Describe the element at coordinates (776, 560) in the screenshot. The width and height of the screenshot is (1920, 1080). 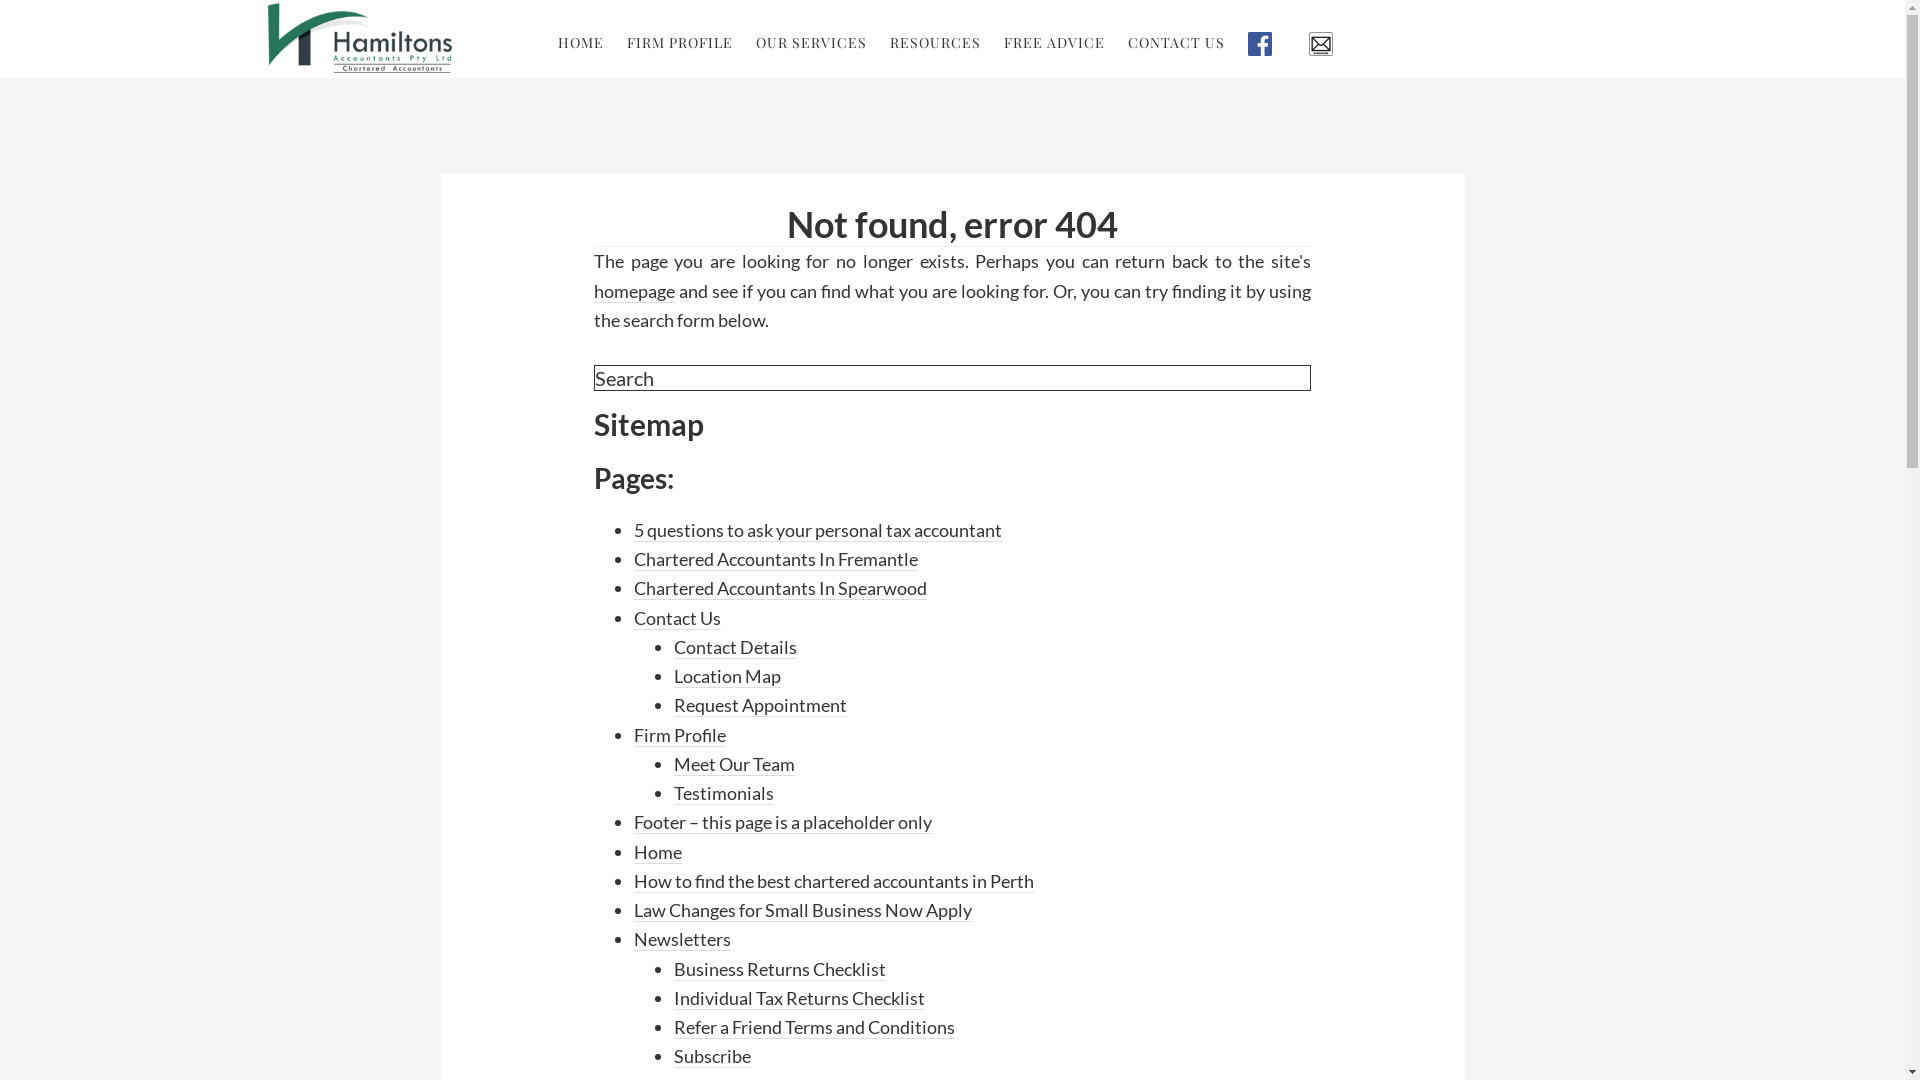
I see `Chartered Accountants In Fremantle` at that location.